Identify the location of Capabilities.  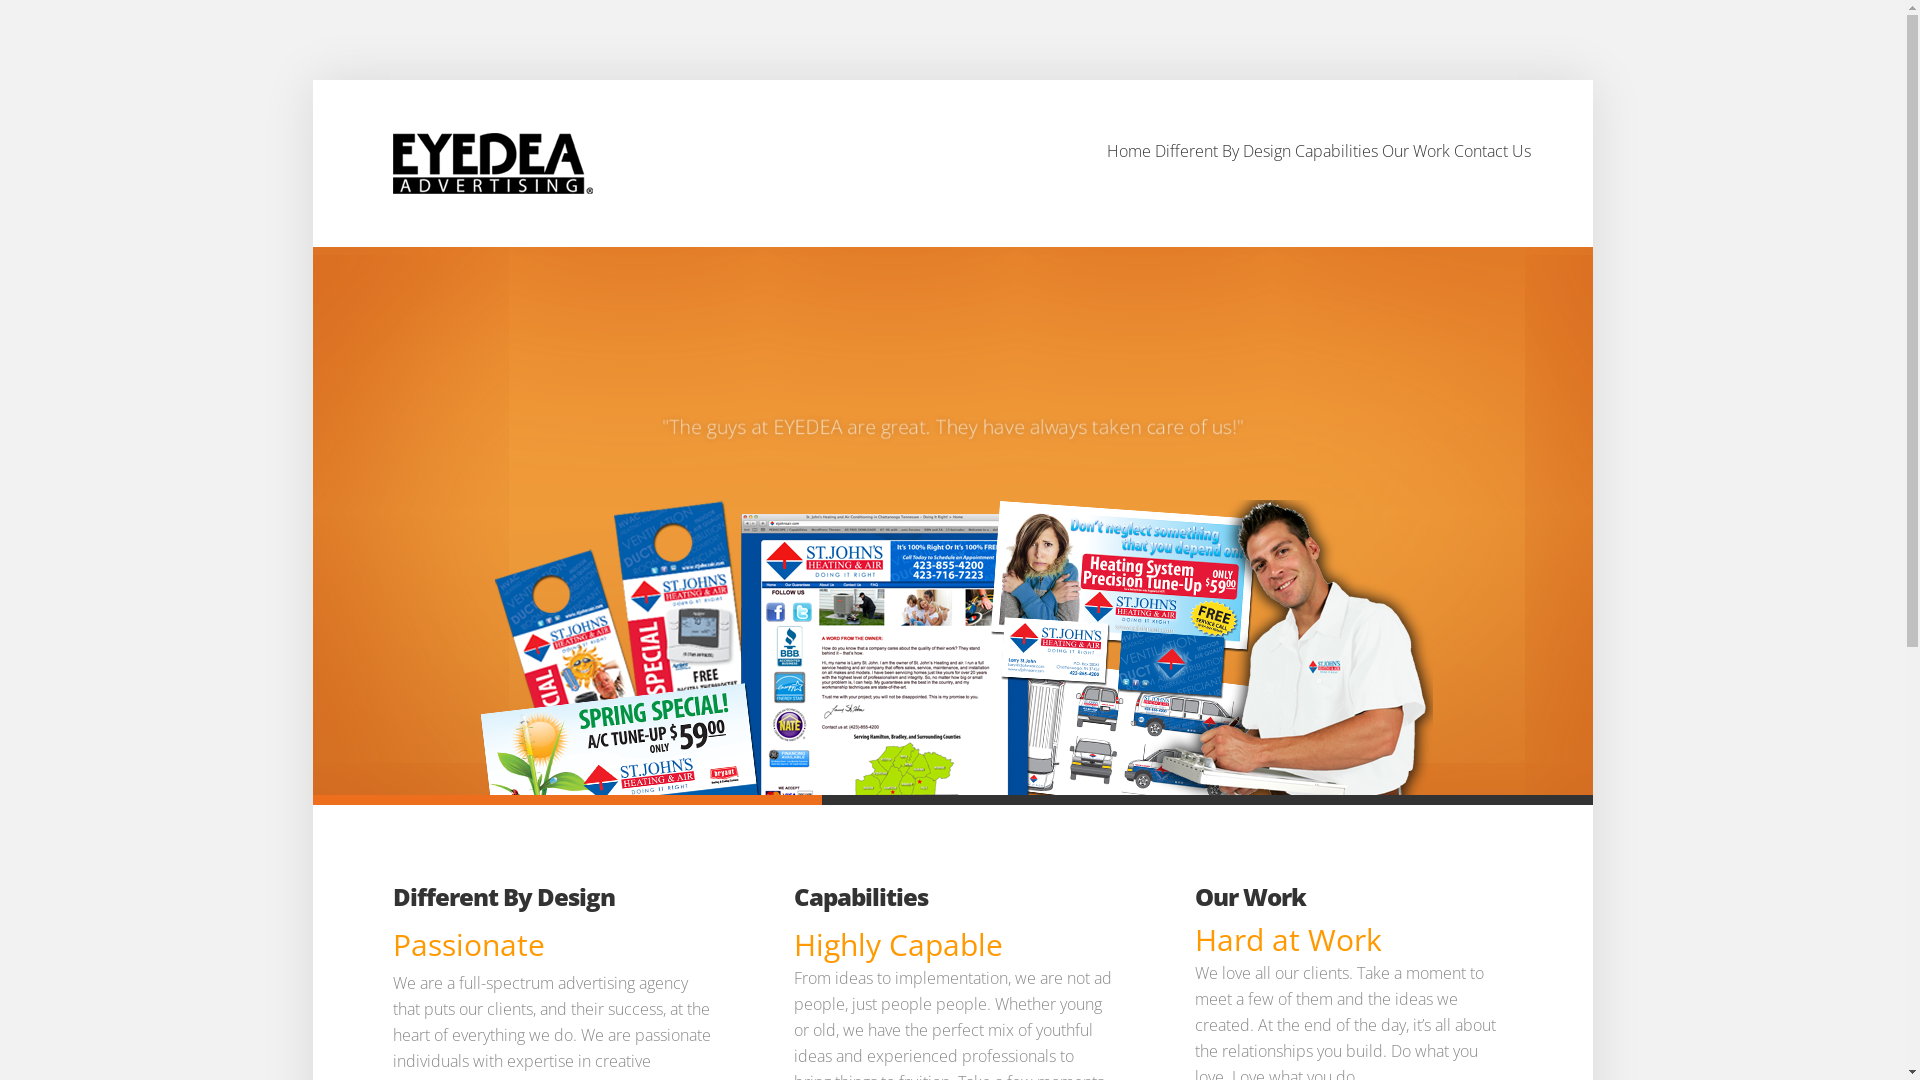
(1336, 164).